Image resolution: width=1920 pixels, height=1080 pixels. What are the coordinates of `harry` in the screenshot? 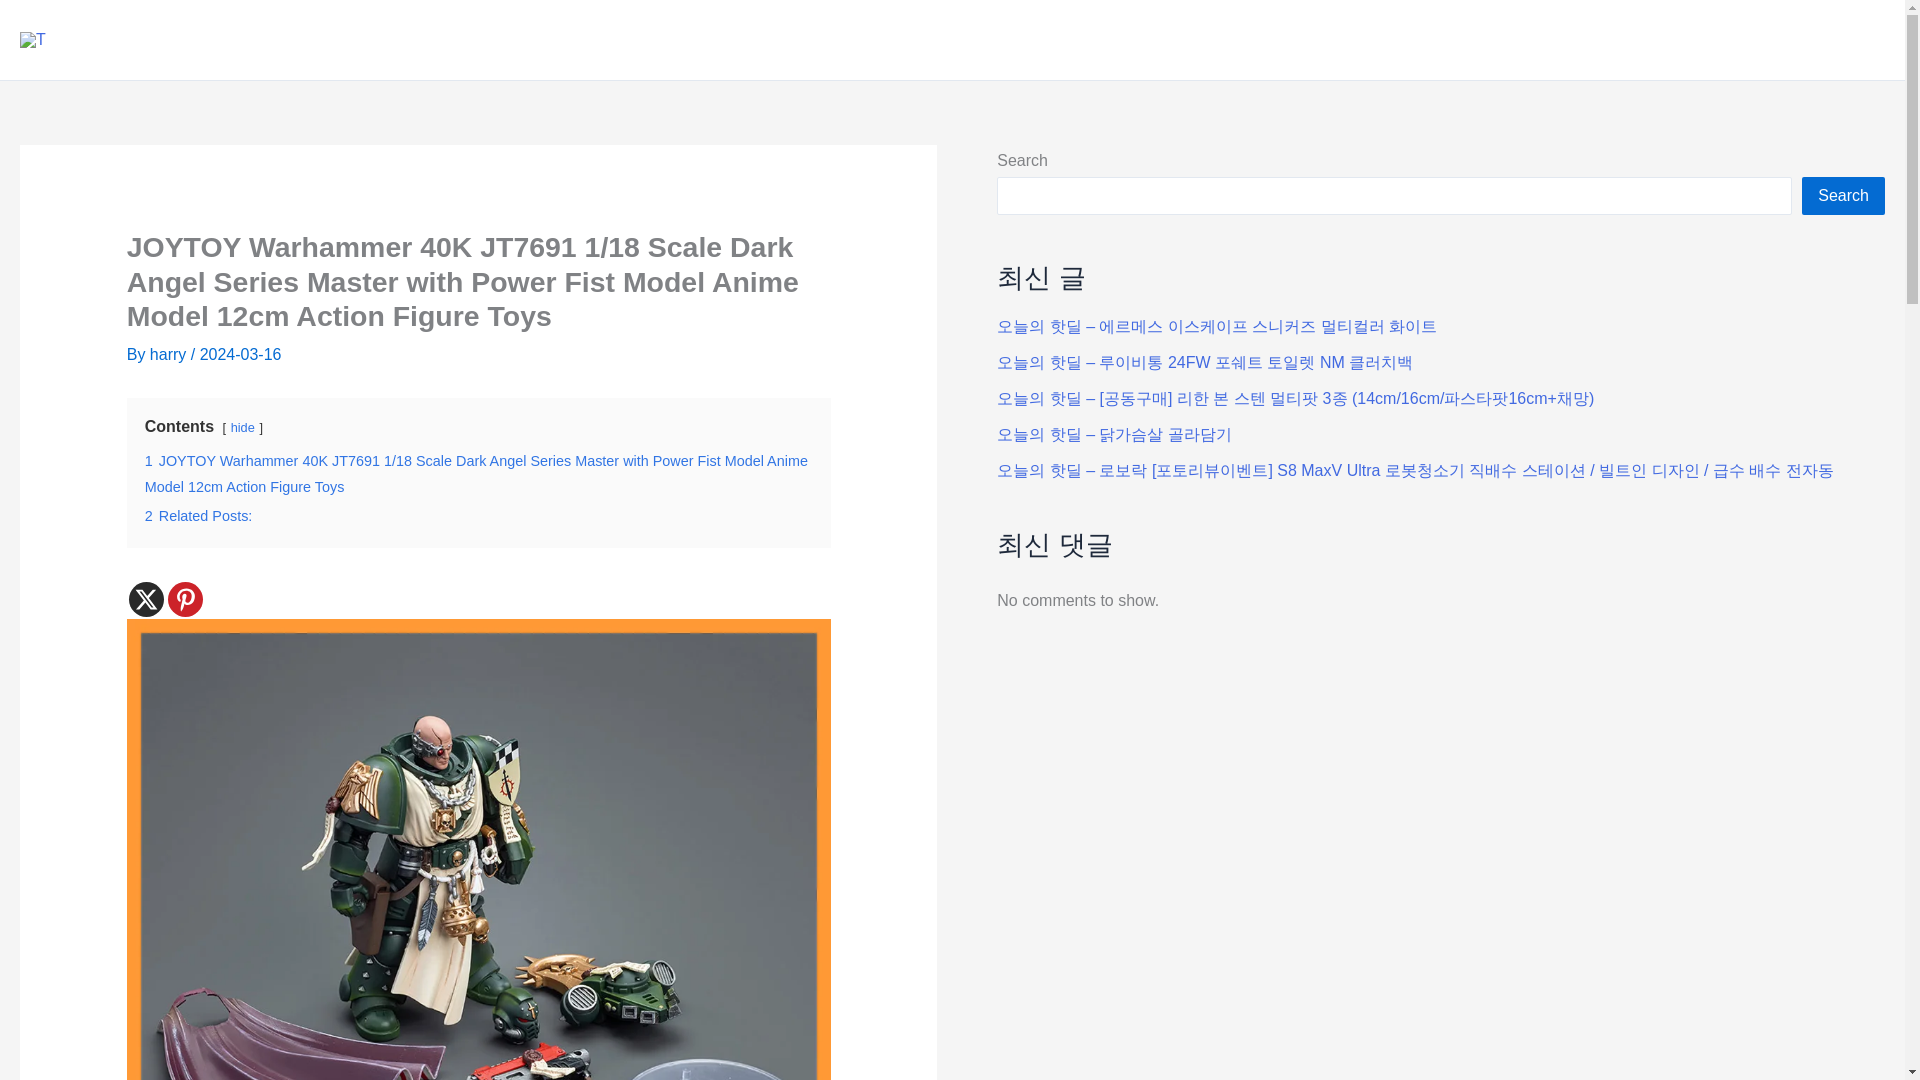 It's located at (170, 354).